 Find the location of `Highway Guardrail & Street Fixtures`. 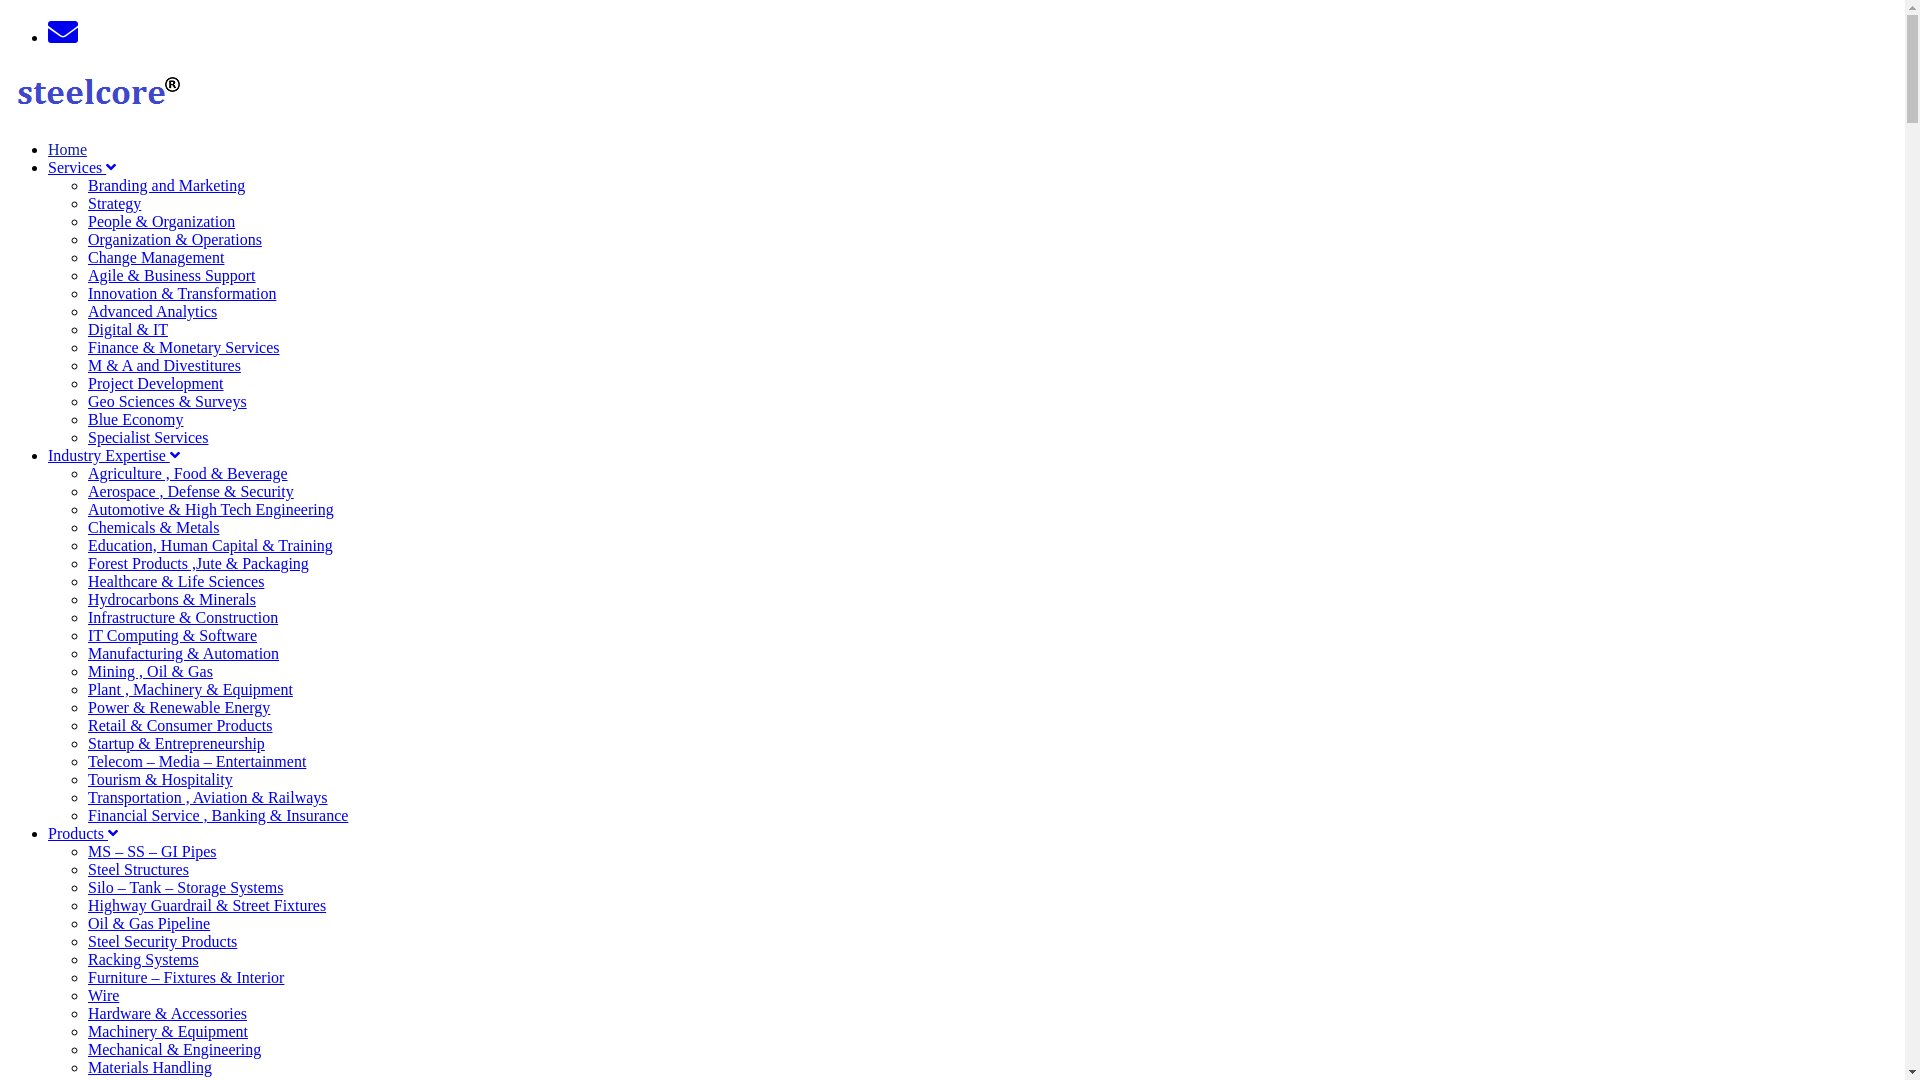

Highway Guardrail & Street Fixtures is located at coordinates (207, 906).